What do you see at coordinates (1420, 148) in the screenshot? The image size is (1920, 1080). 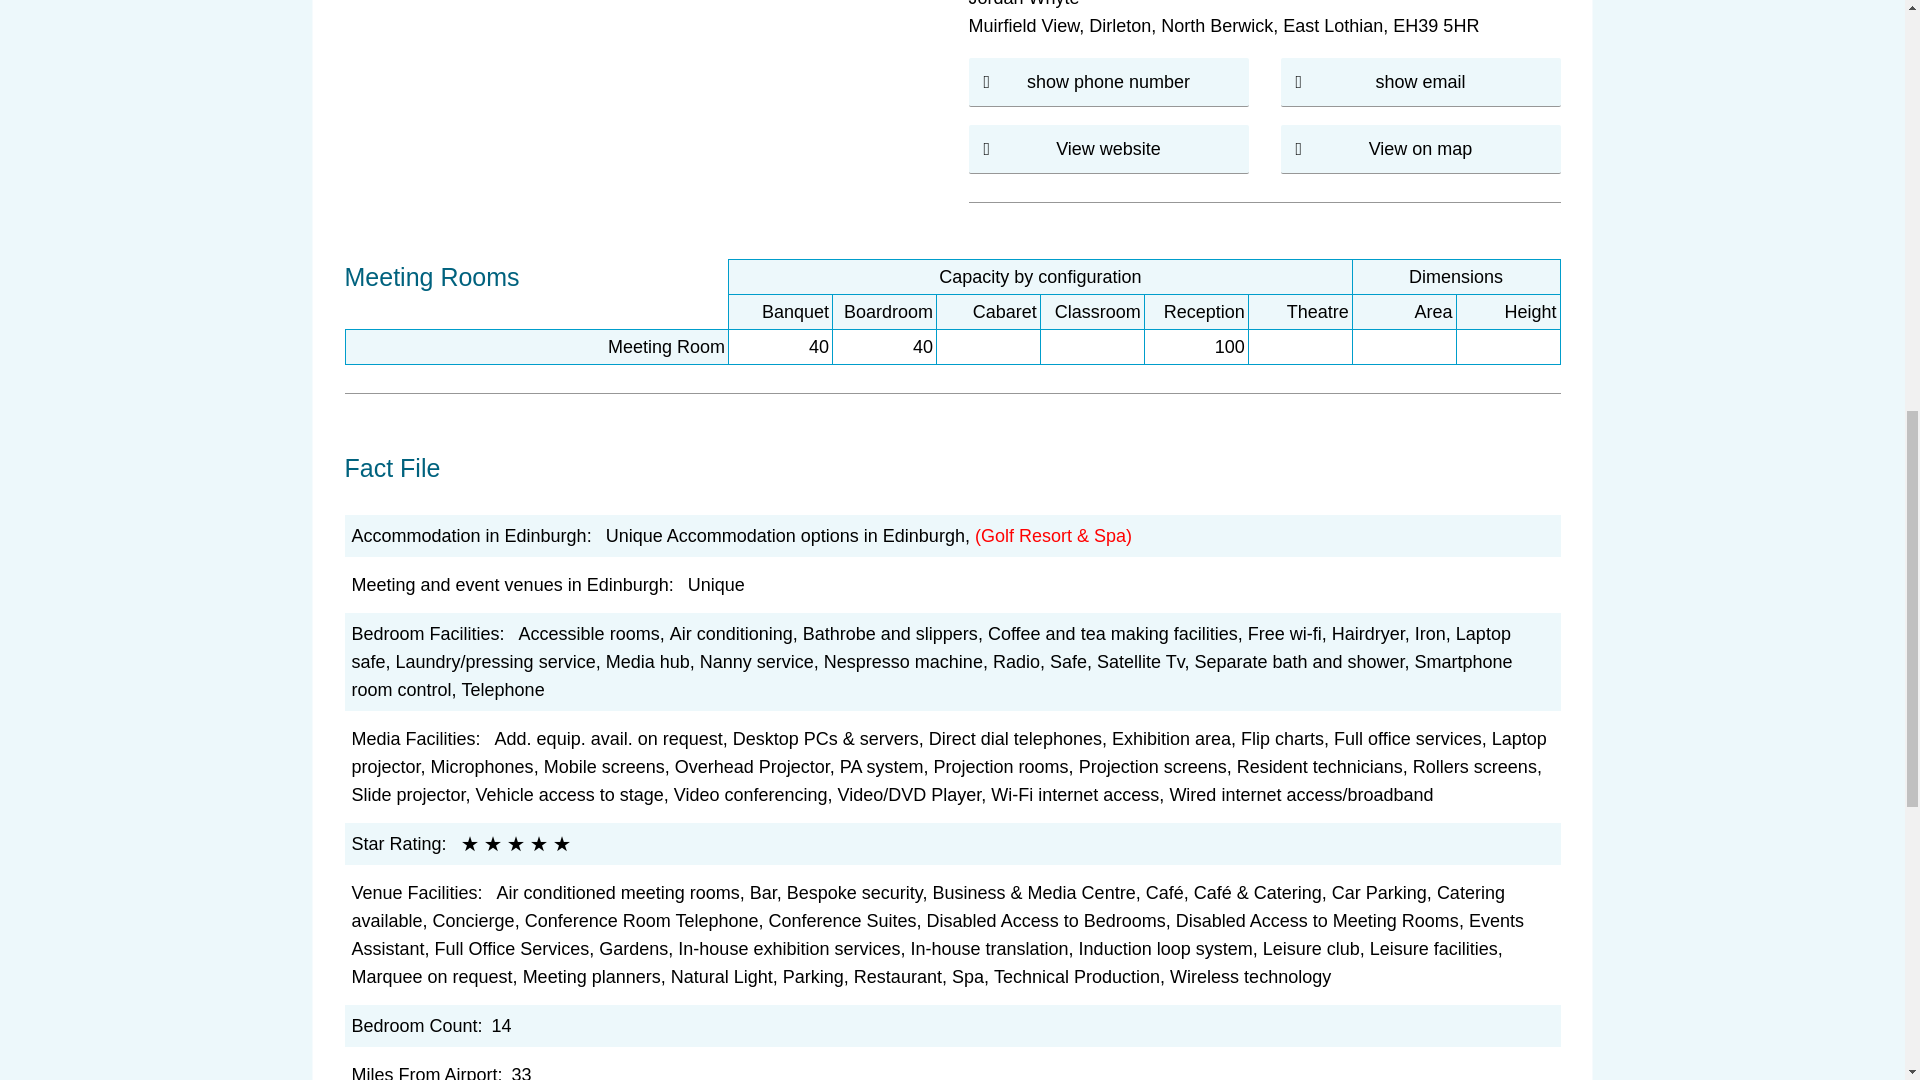 I see `View on map` at bounding box center [1420, 148].